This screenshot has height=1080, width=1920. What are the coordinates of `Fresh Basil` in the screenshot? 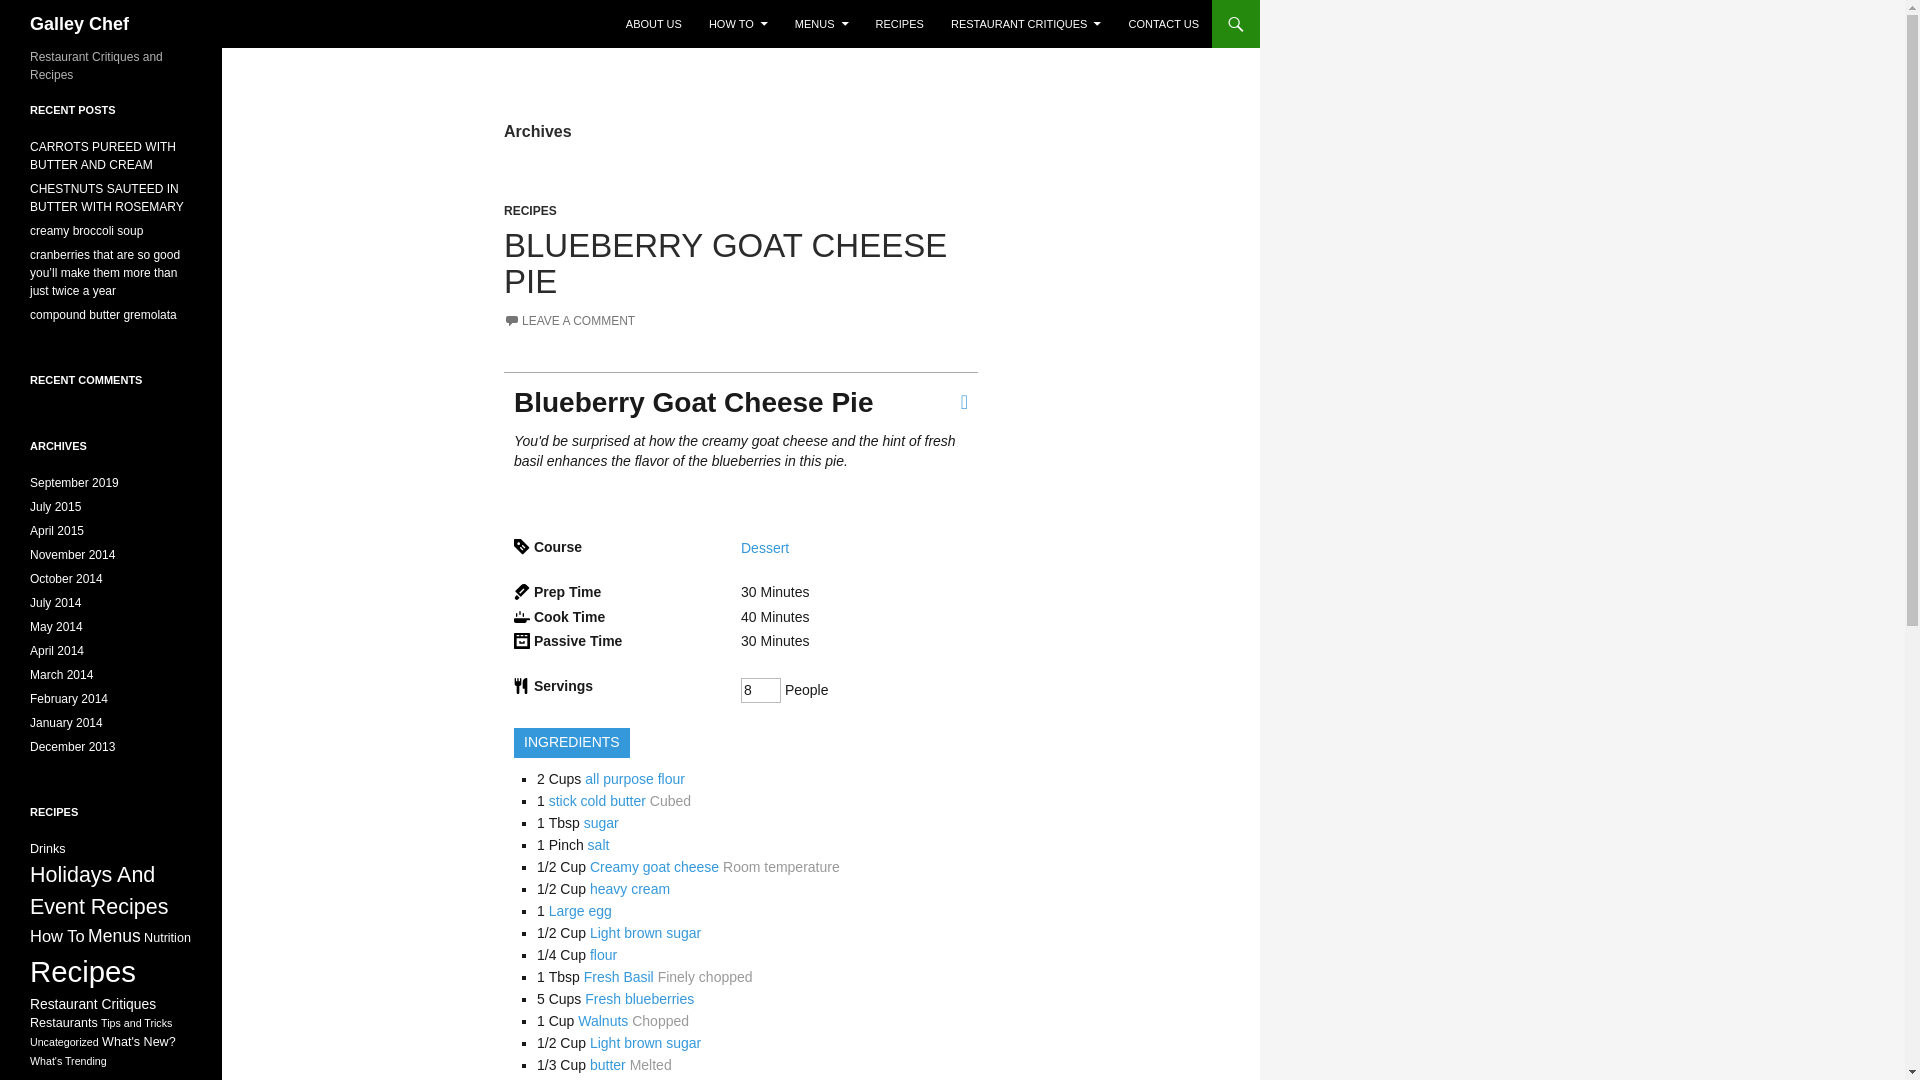 It's located at (618, 976).